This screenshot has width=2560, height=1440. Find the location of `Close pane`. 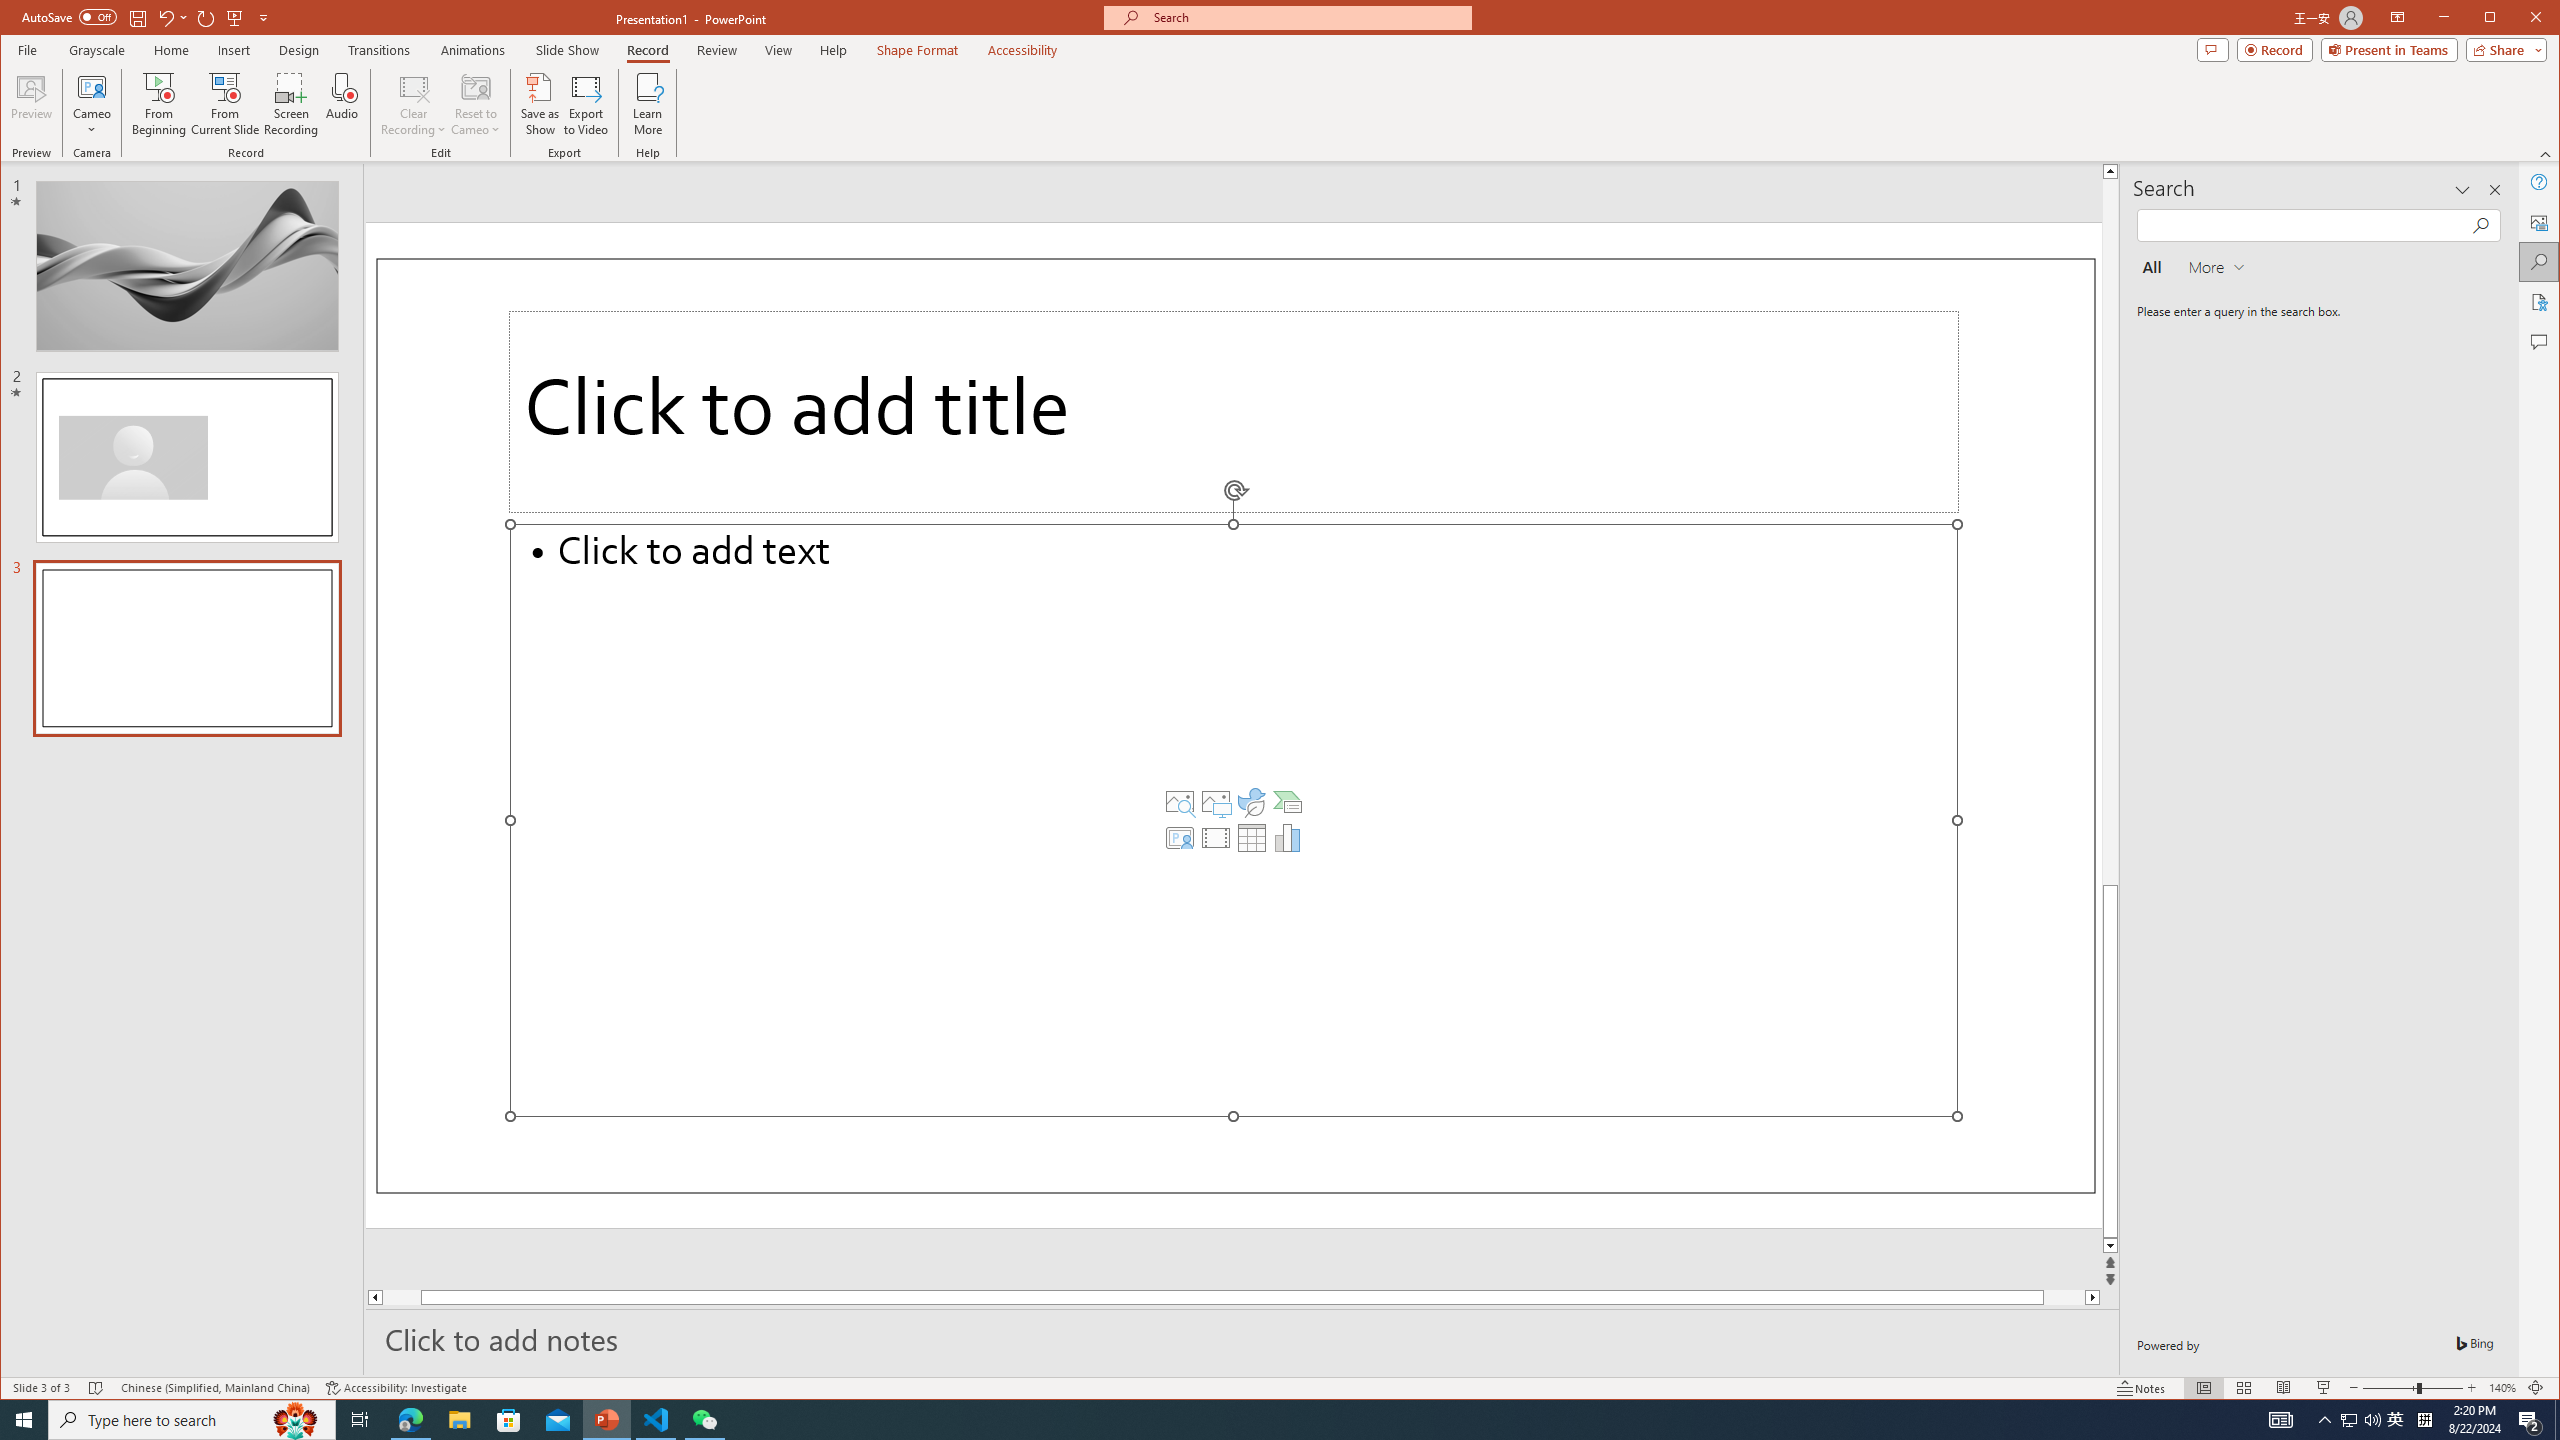

Close pane is located at coordinates (2494, 190).